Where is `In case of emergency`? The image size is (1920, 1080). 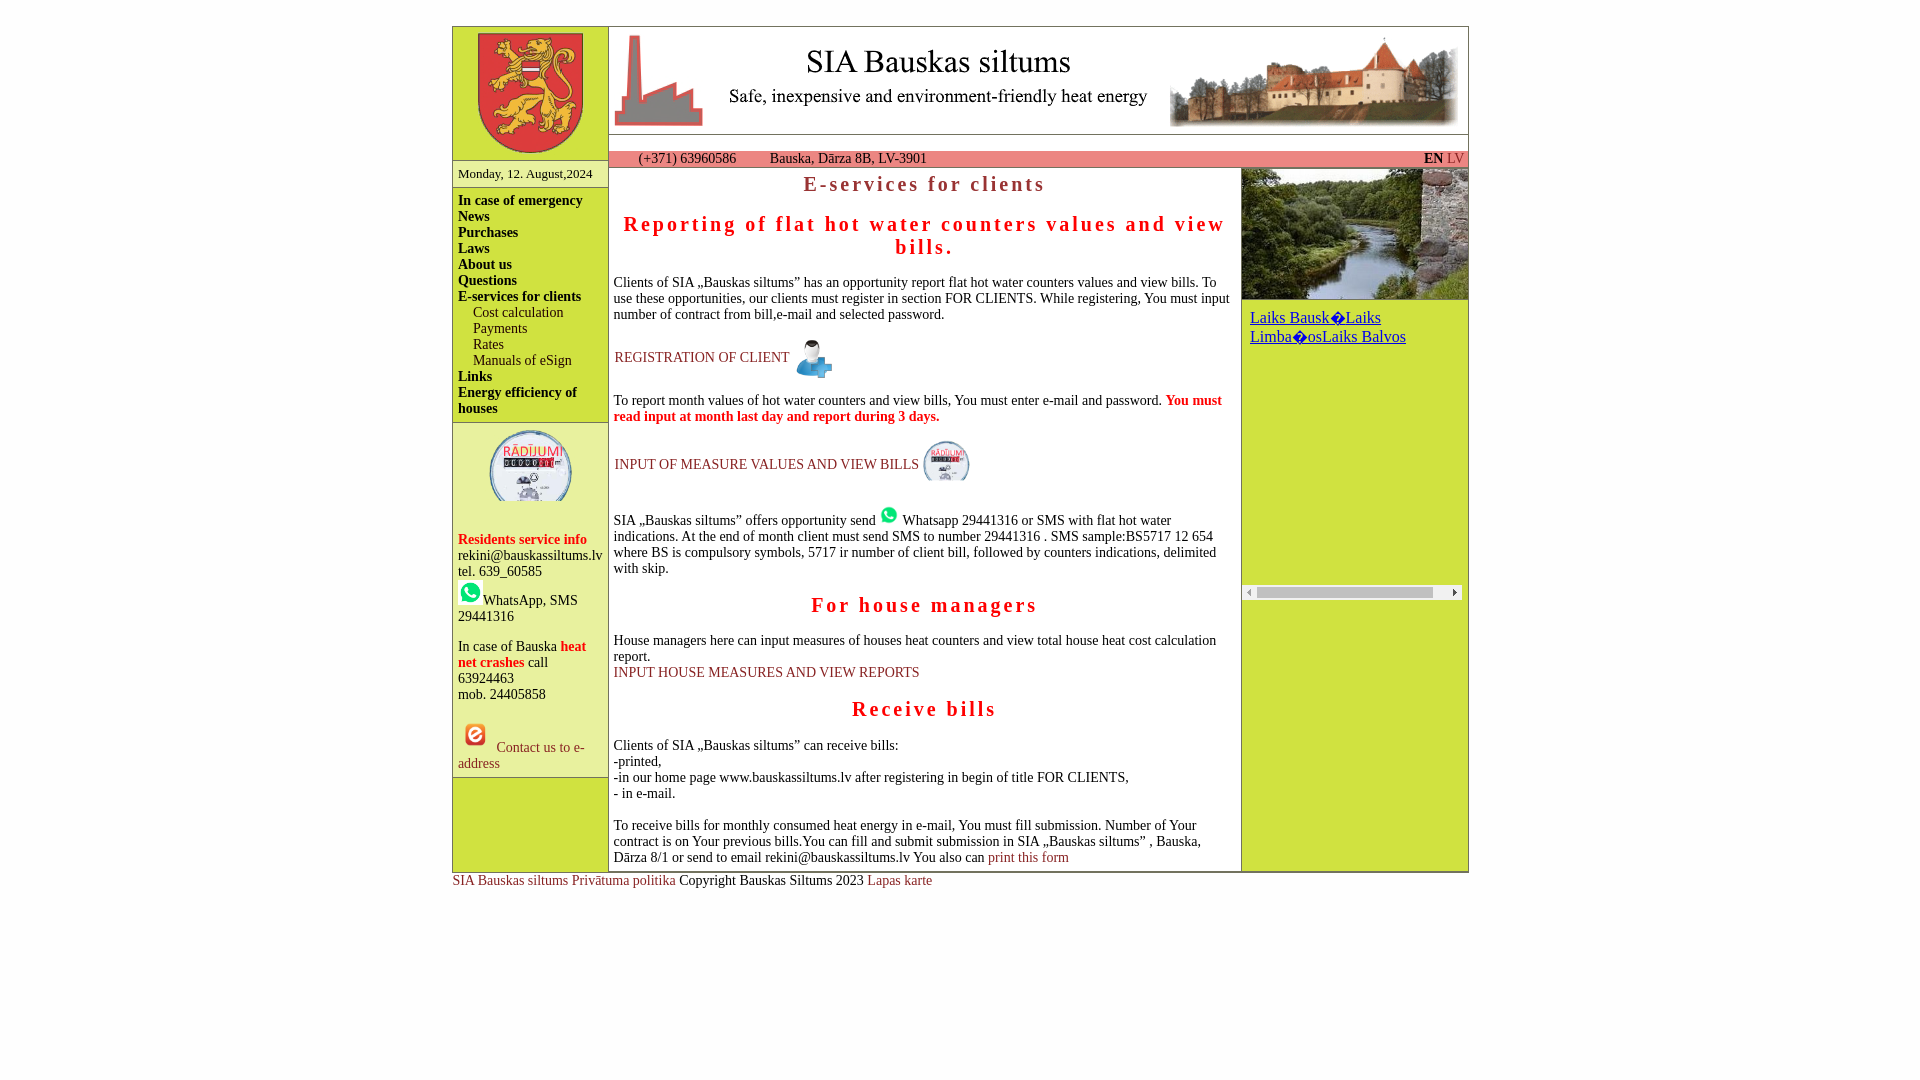
In case of emergency is located at coordinates (520, 200).